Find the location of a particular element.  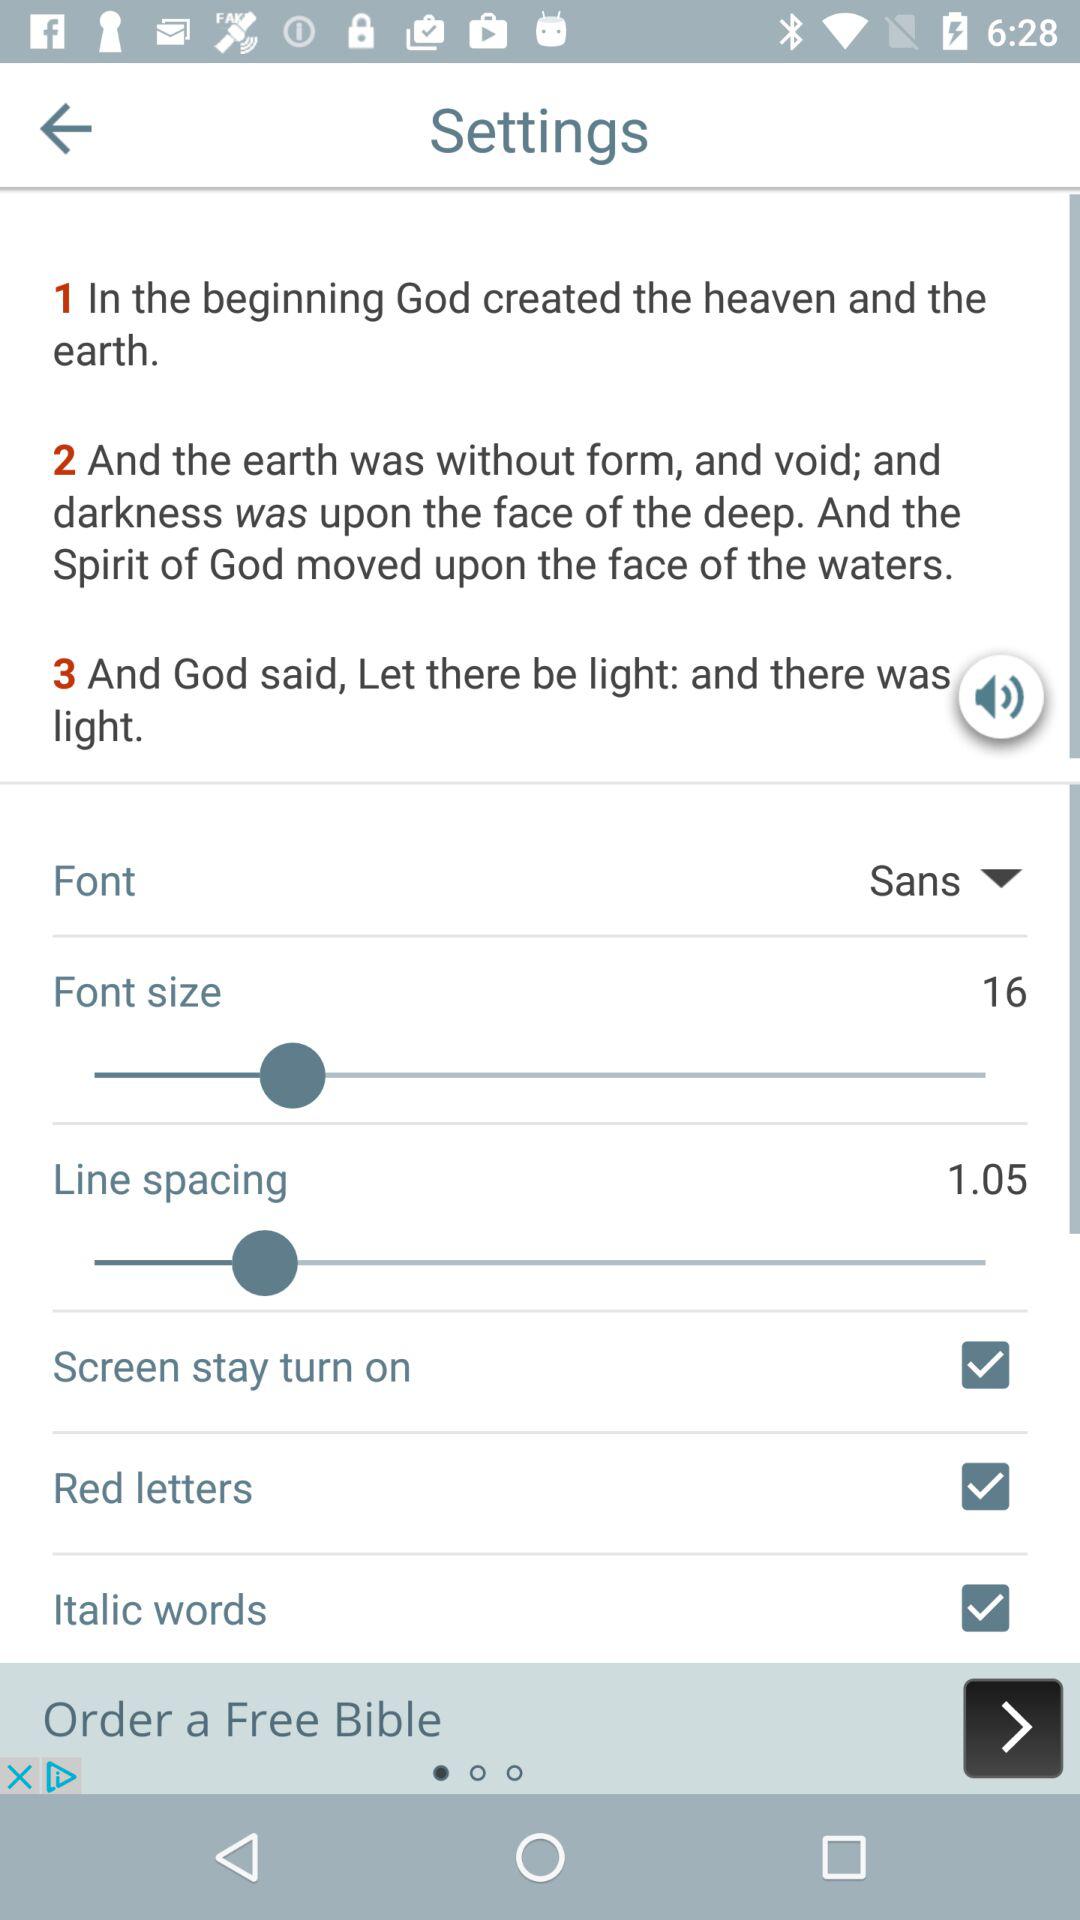

toggle italic words is located at coordinates (985, 1608).